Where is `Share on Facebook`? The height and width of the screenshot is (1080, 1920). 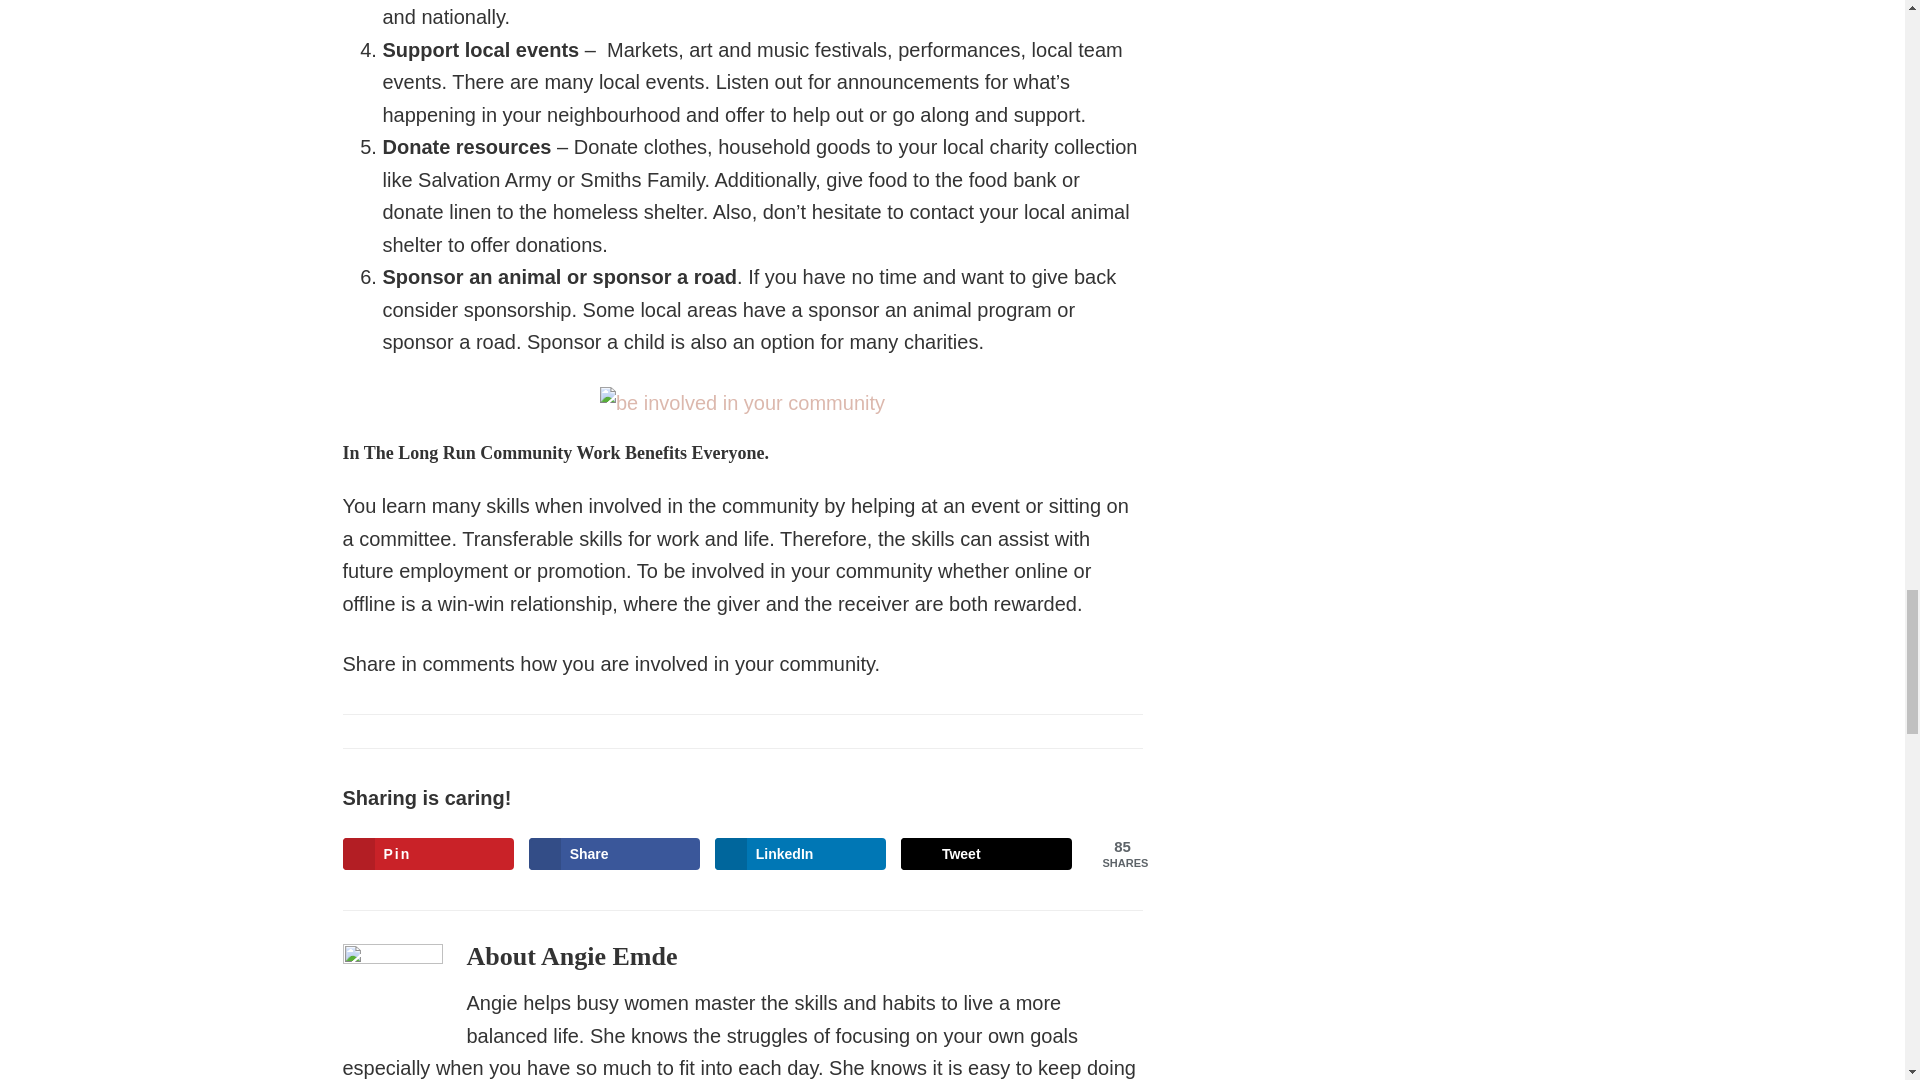 Share on Facebook is located at coordinates (614, 854).